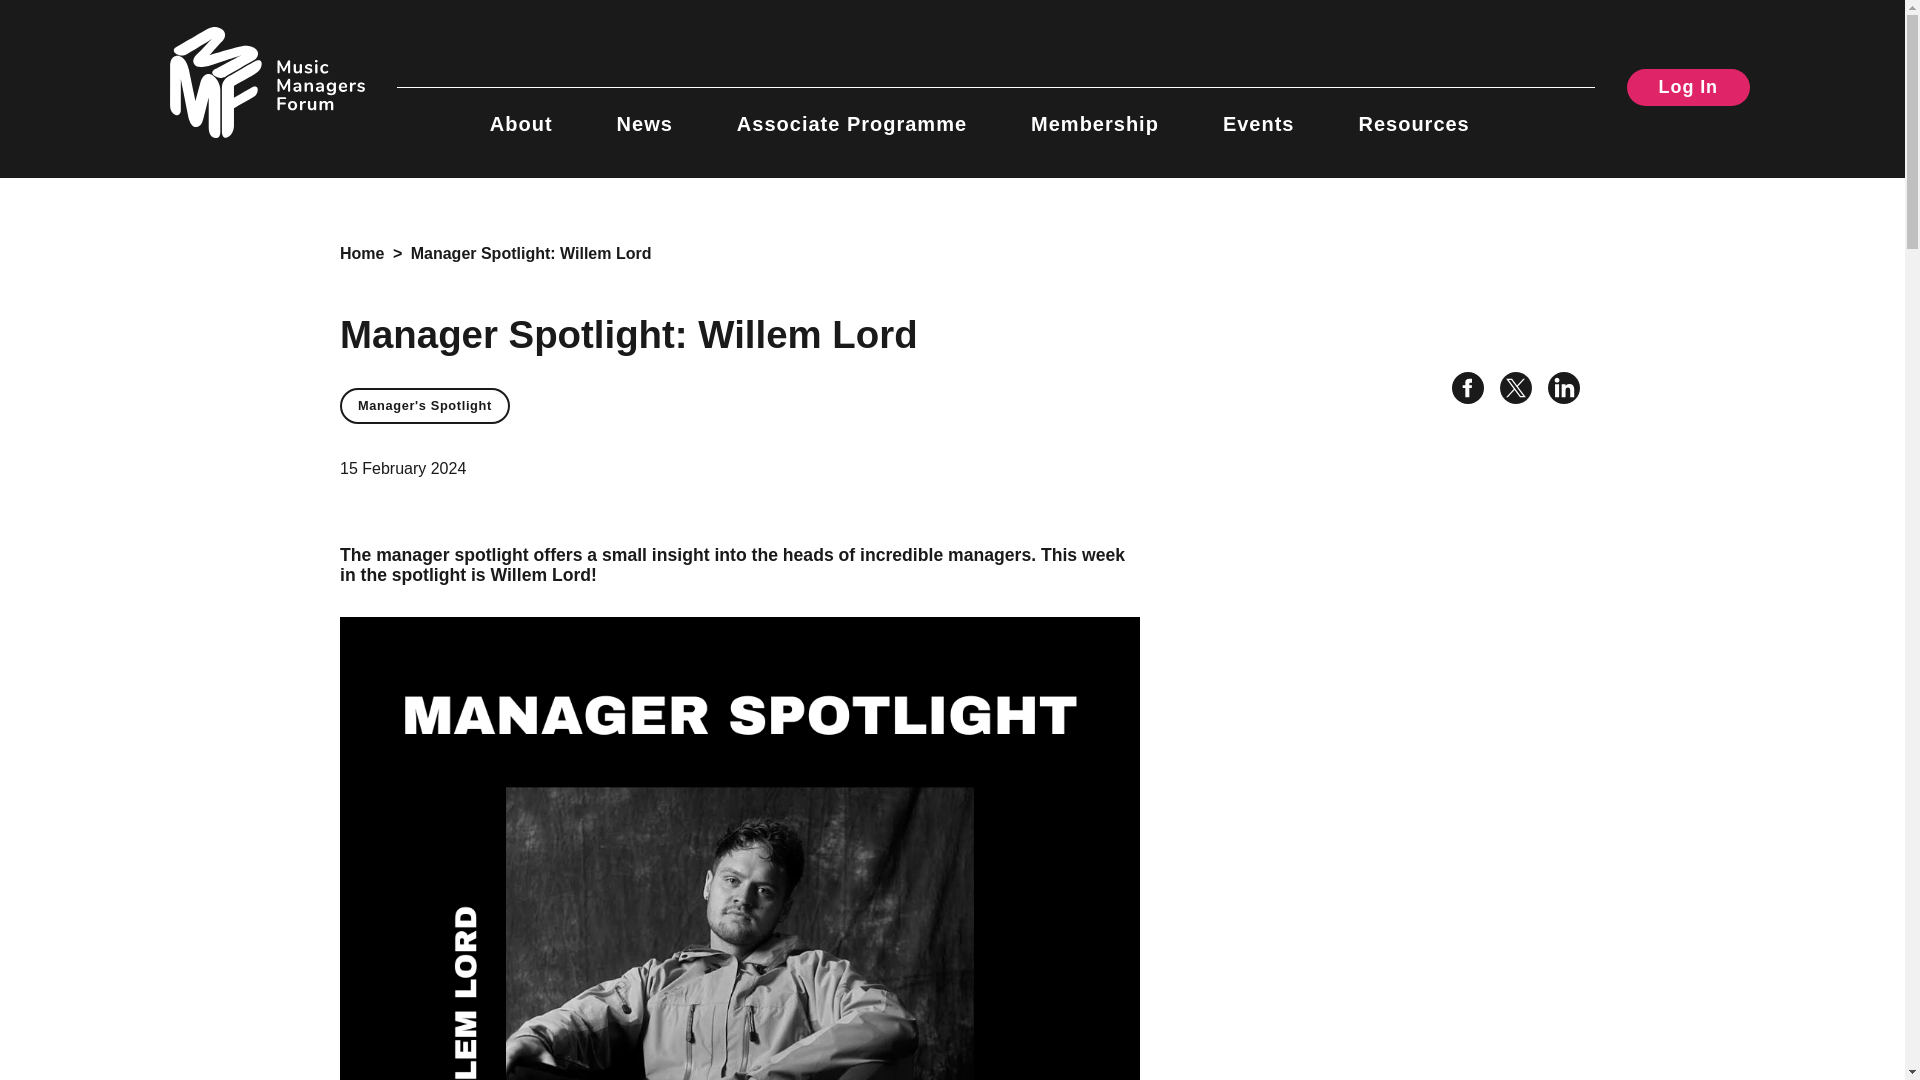 This screenshot has height=1080, width=1920. I want to click on Home, so click(362, 254).